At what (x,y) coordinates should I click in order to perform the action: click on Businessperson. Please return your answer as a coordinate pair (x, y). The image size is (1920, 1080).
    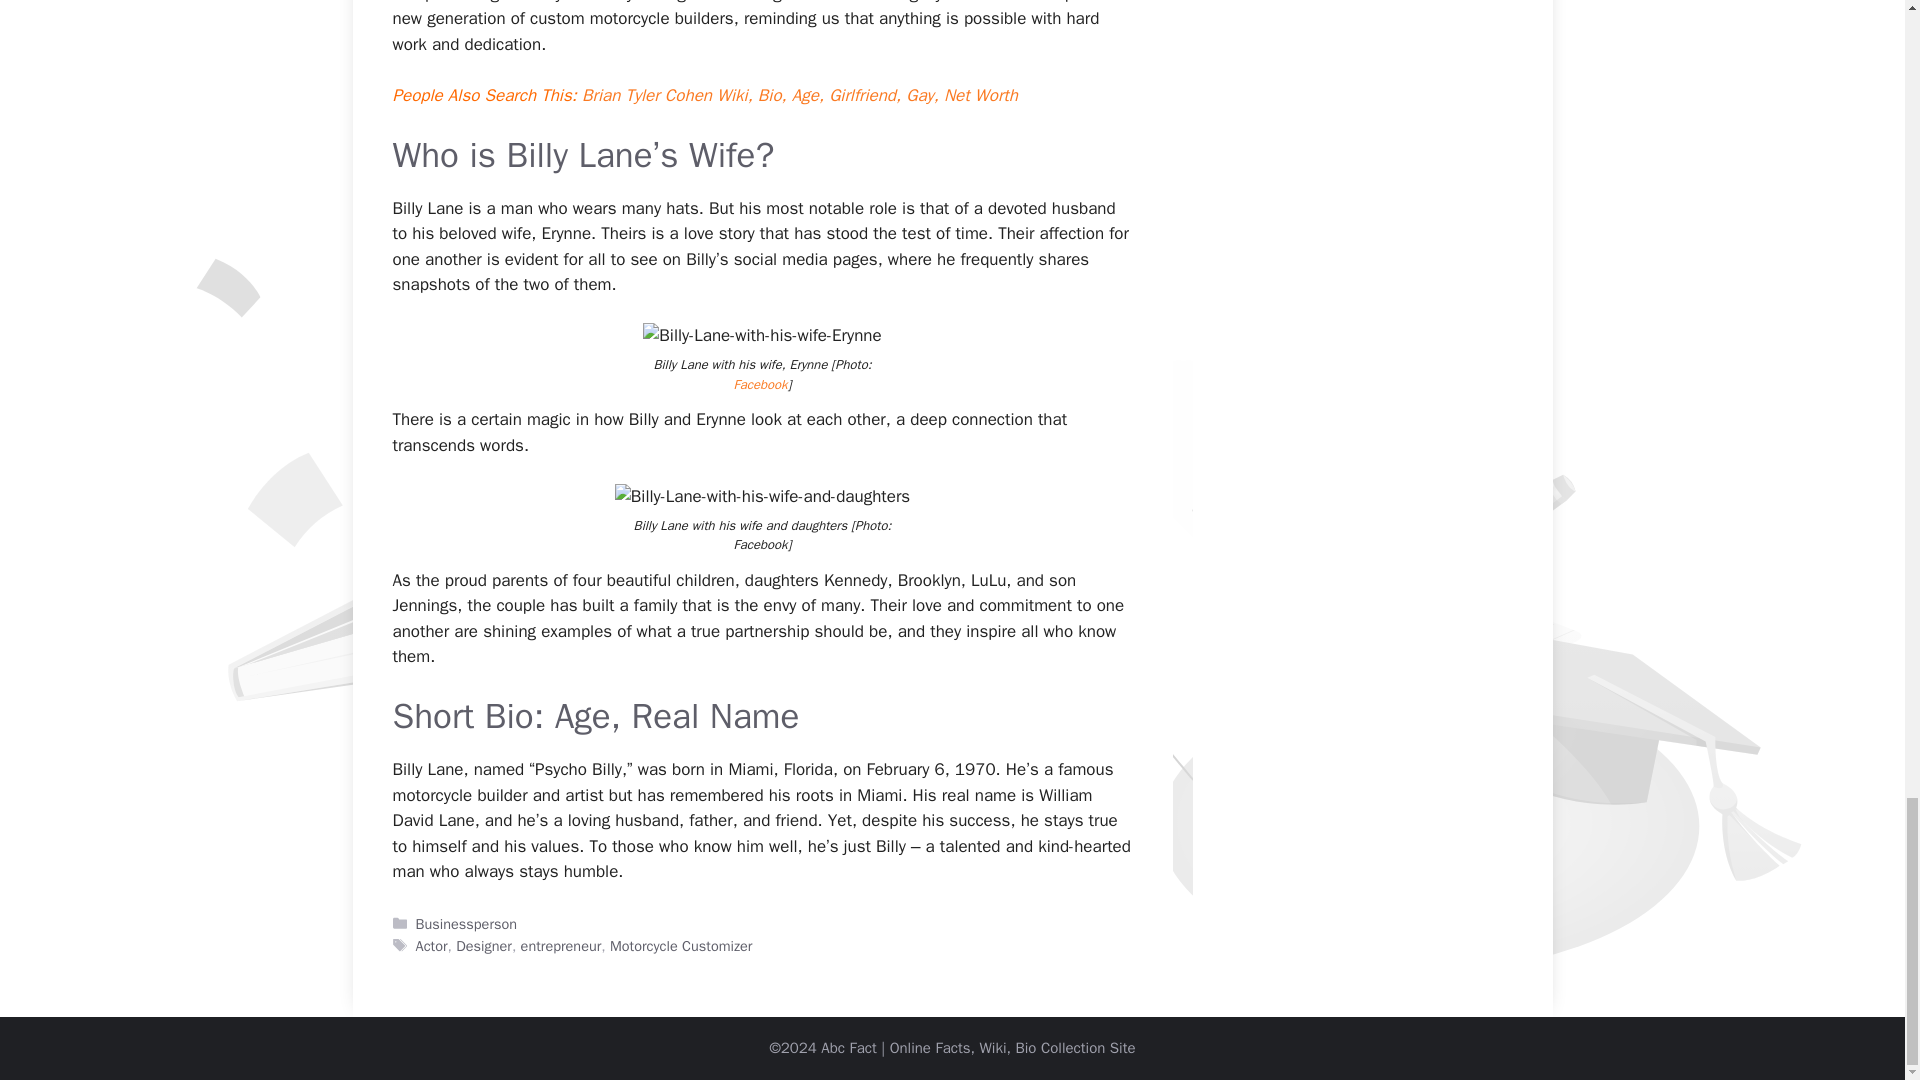
    Looking at the image, I should click on (467, 924).